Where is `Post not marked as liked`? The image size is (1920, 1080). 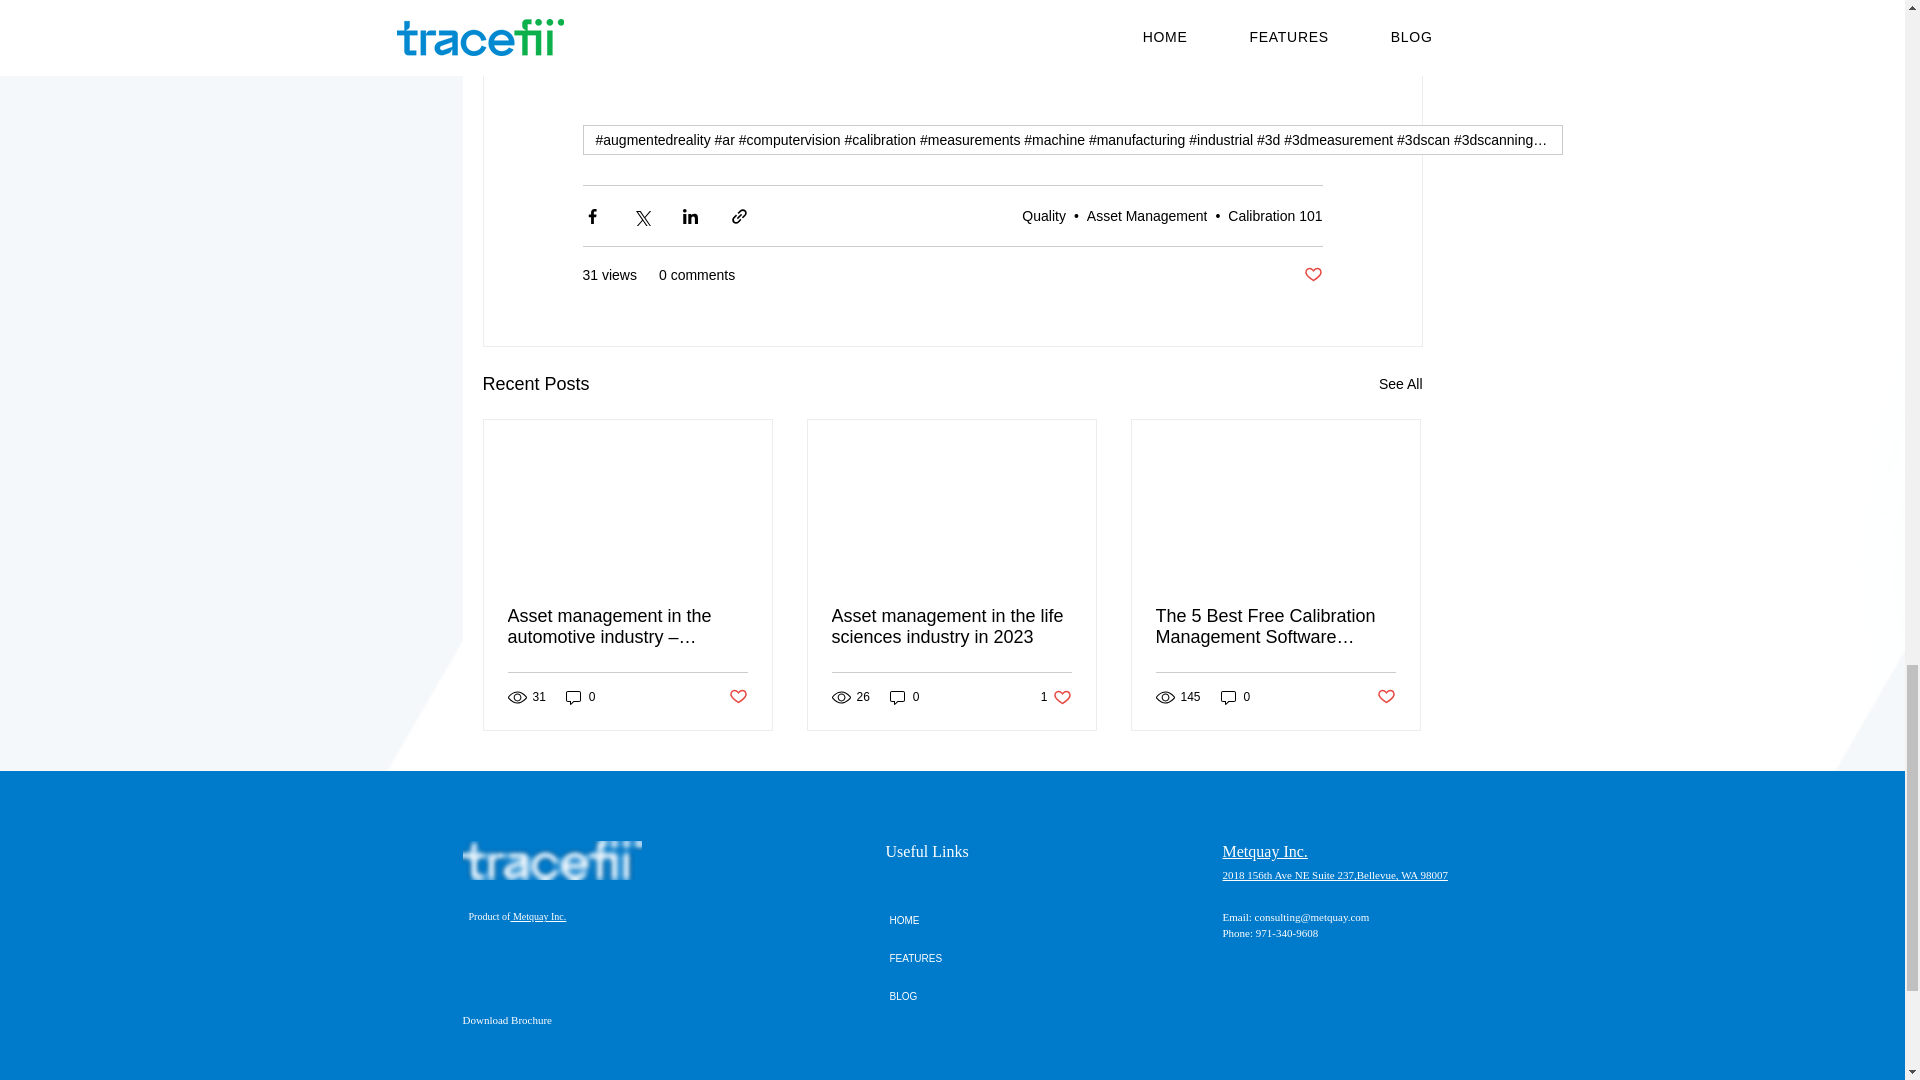 Post not marked as liked is located at coordinates (1146, 216).